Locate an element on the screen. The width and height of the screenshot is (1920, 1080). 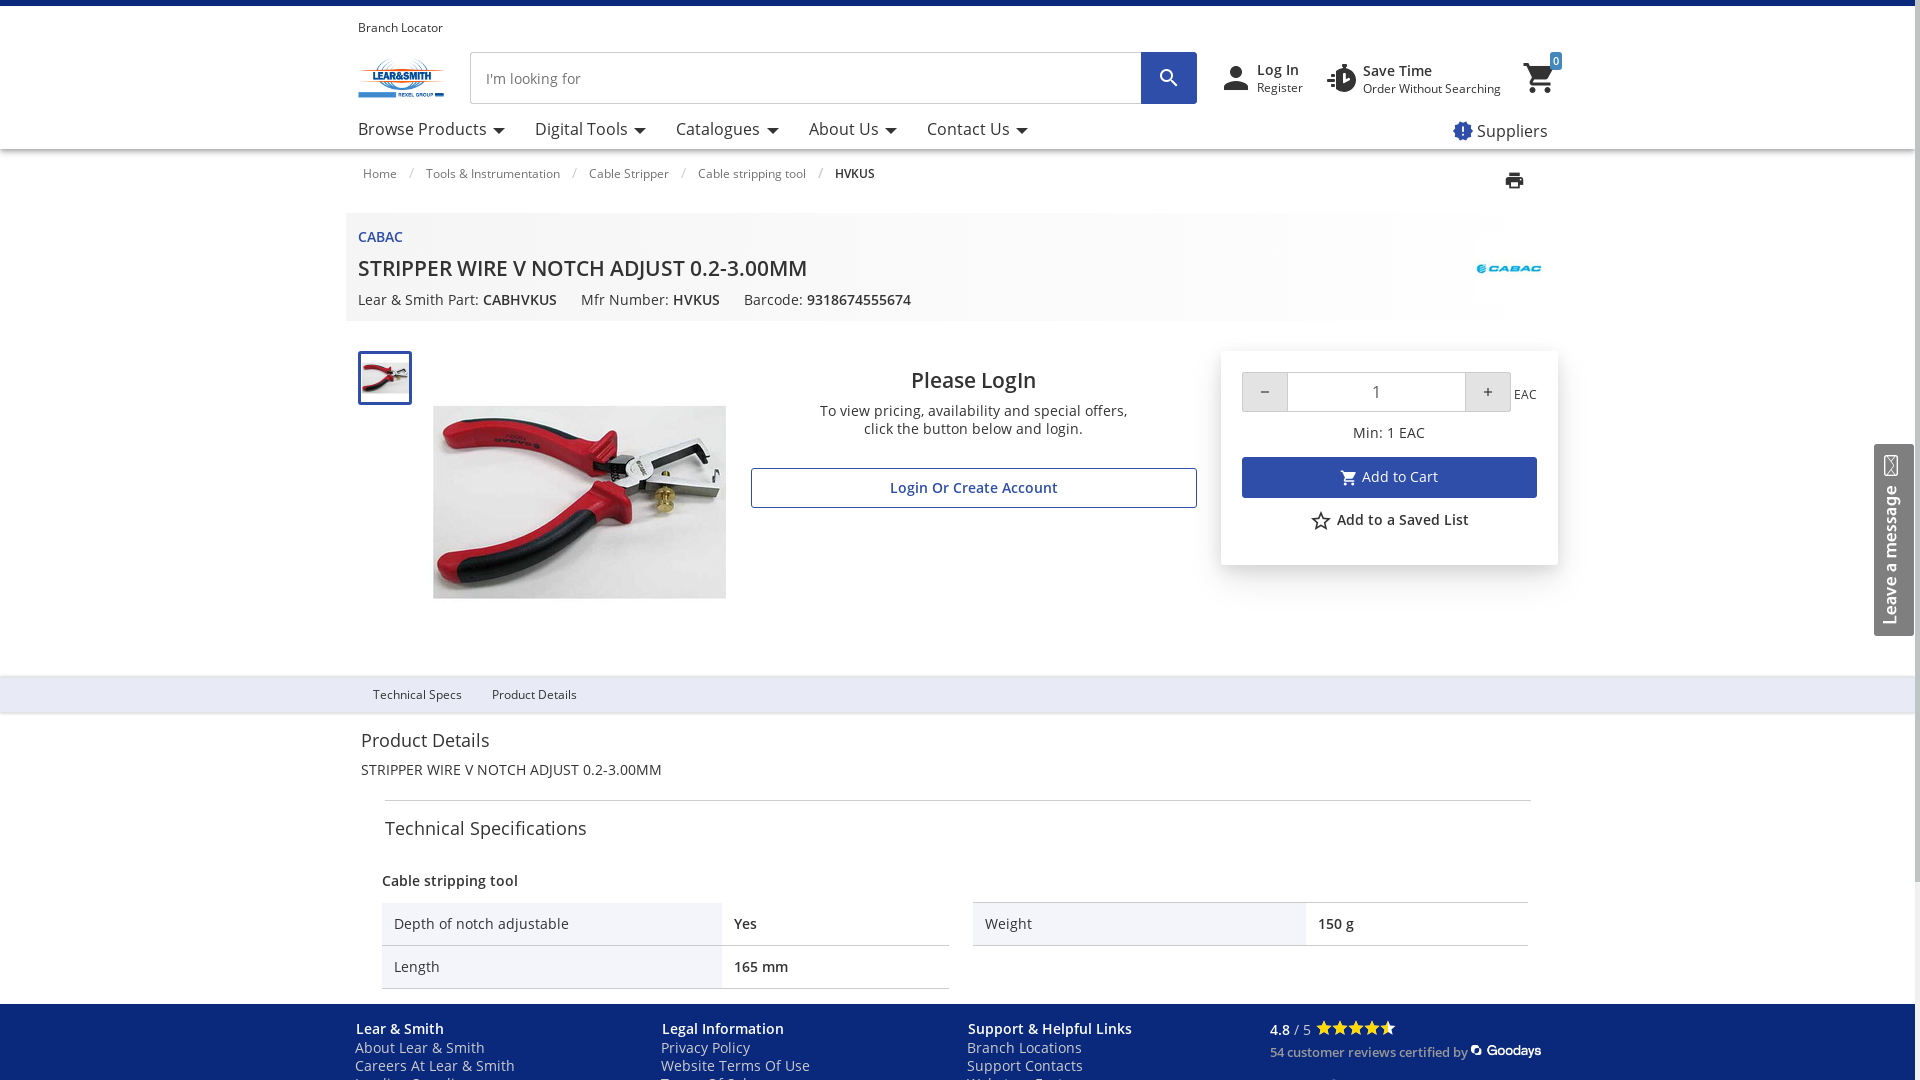
Legal Information is located at coordinates (805, 1029).